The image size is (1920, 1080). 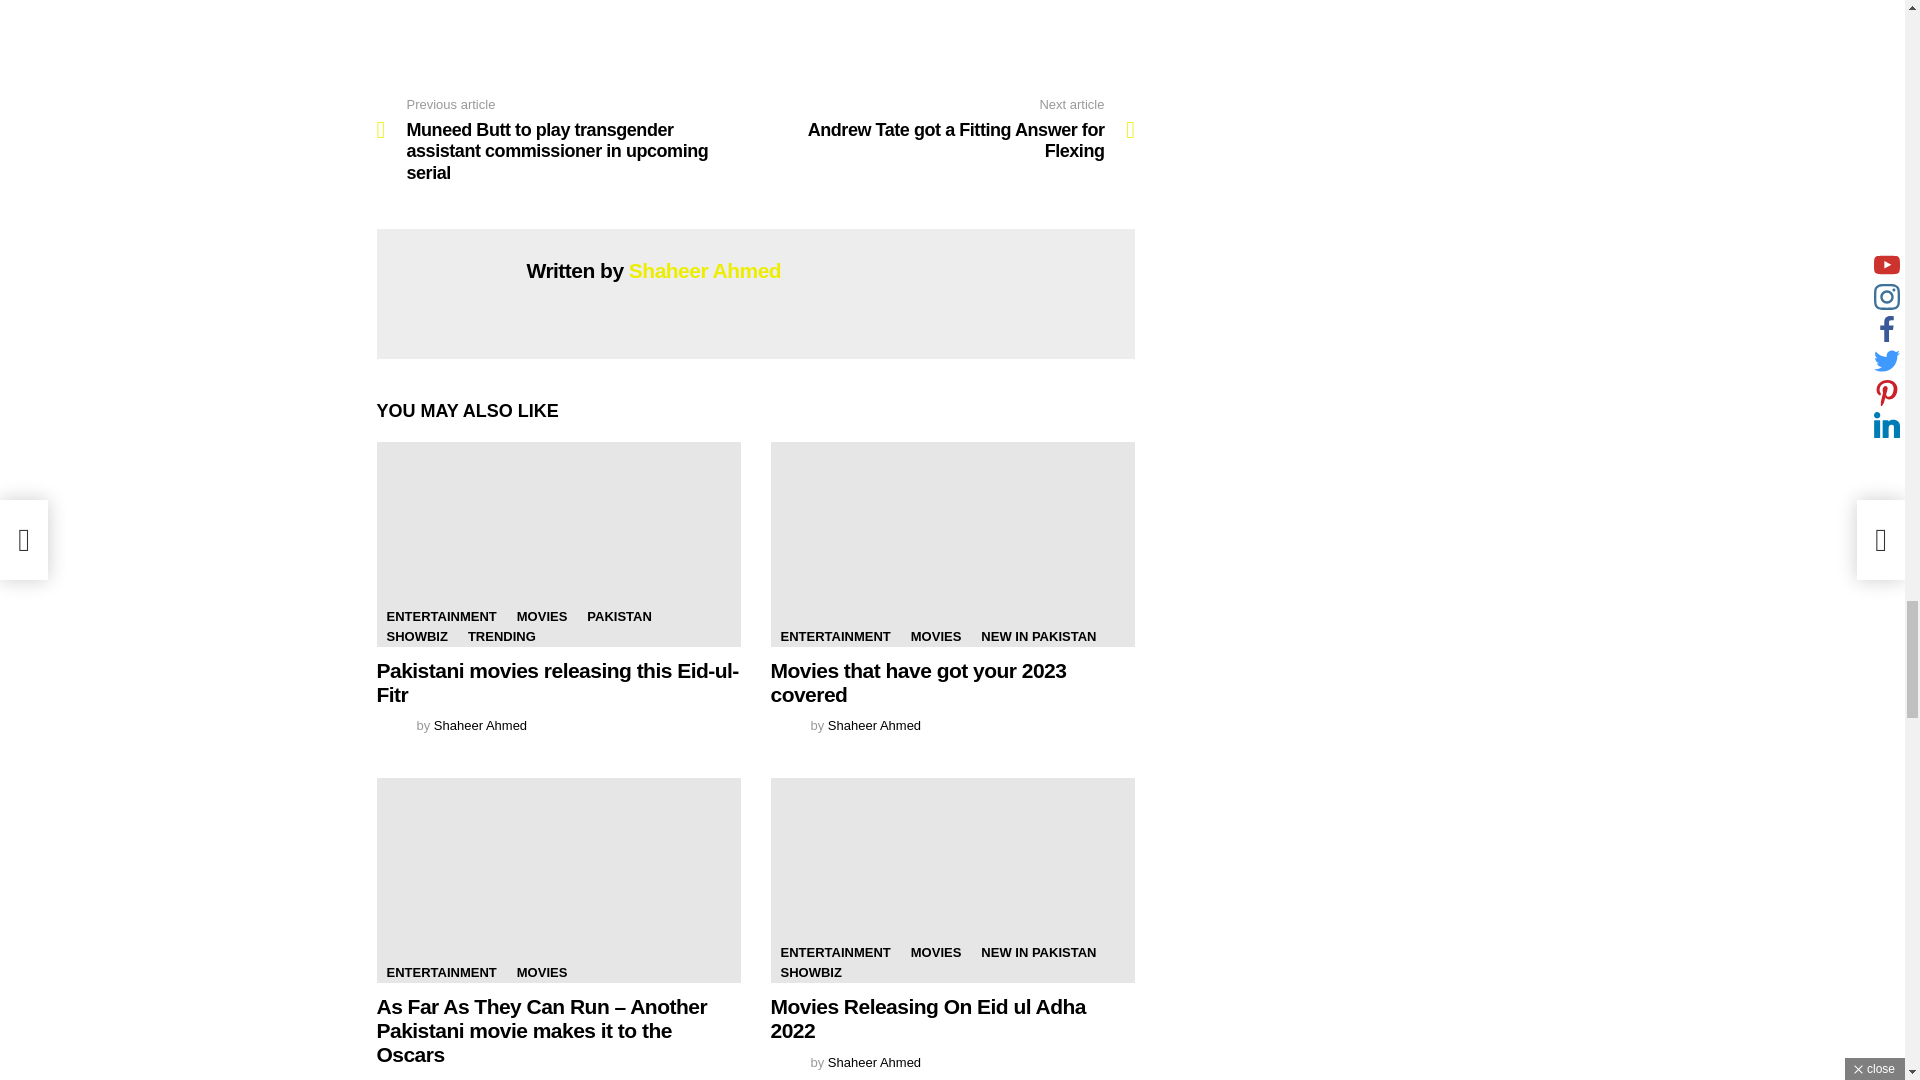 What do you see at coordinates (945, 130) in the screenshot?
I see `Posts by Shaheer Ahmed` at bounding box center [945, 130].